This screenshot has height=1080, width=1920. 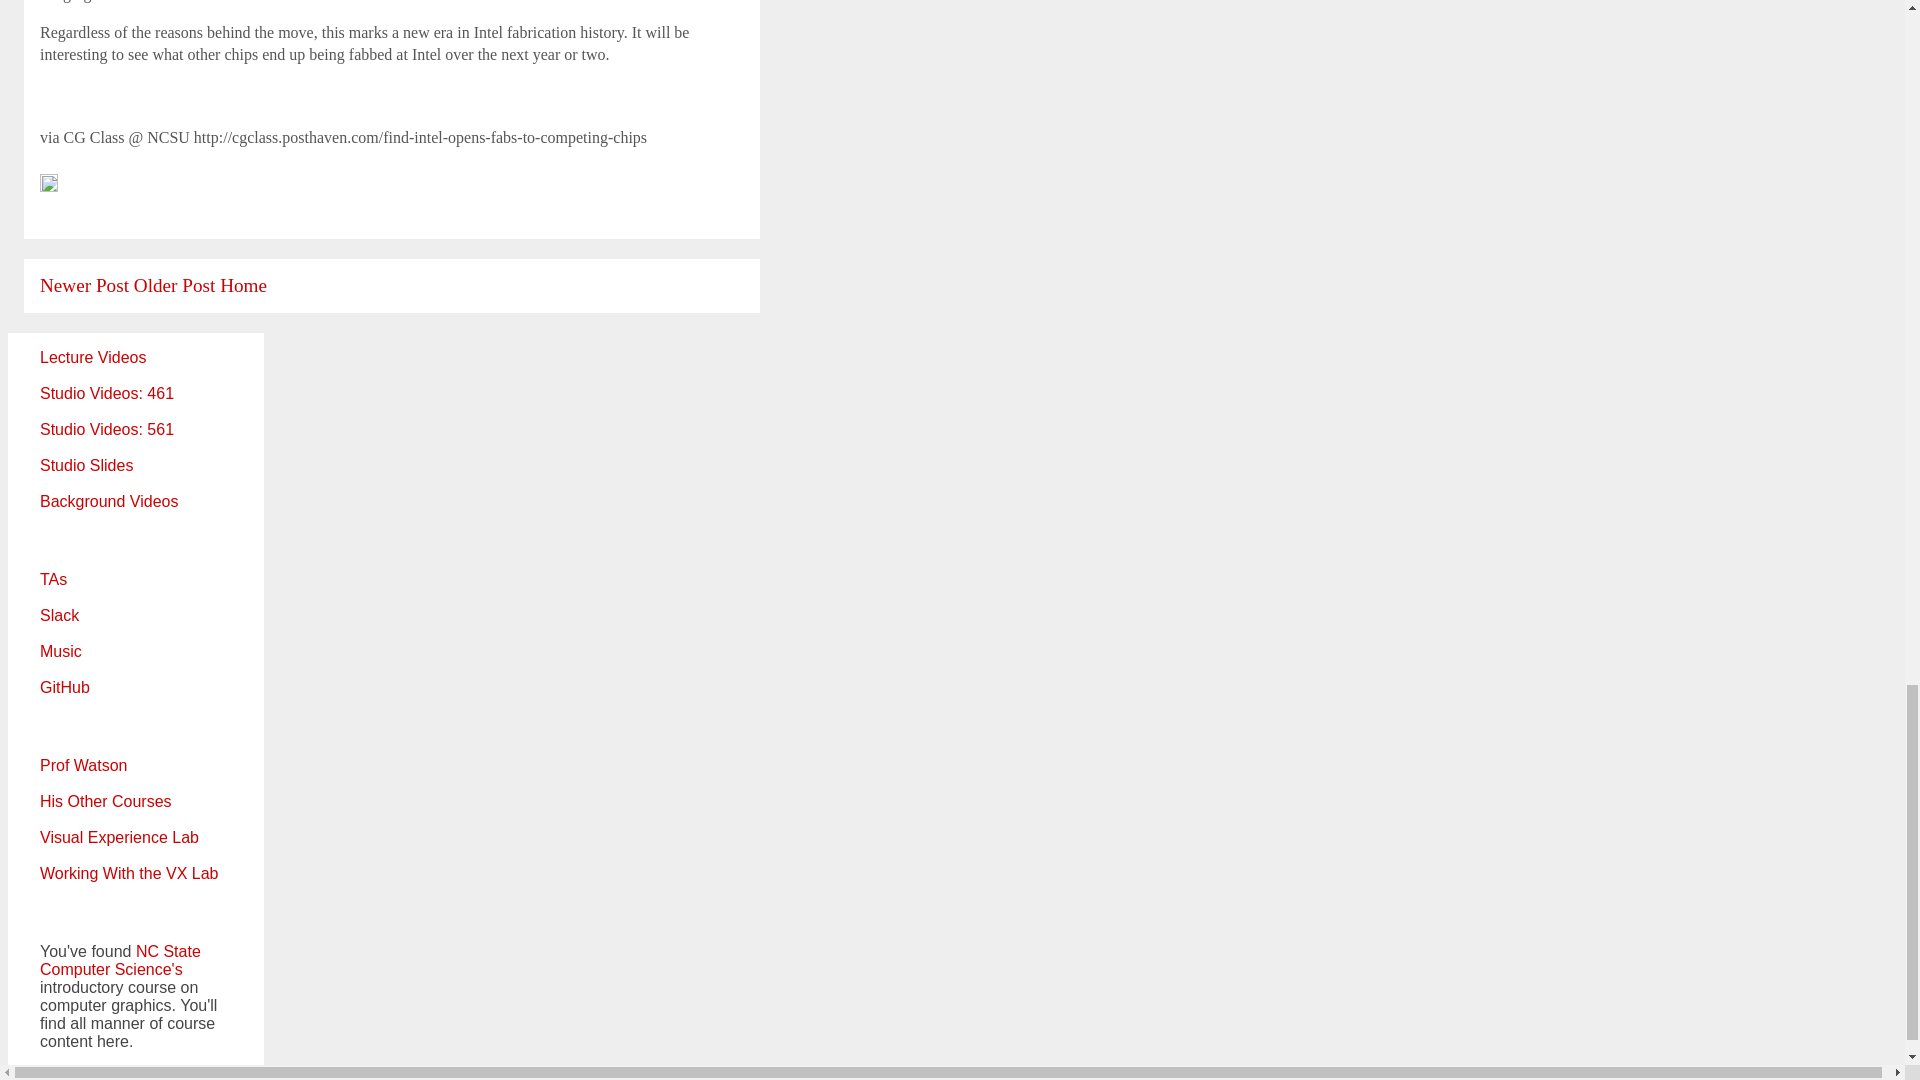 What do you see at coordinates (83, 766) in the screenshot?
I see `Prof Watson` at bounding box center [83, 766].